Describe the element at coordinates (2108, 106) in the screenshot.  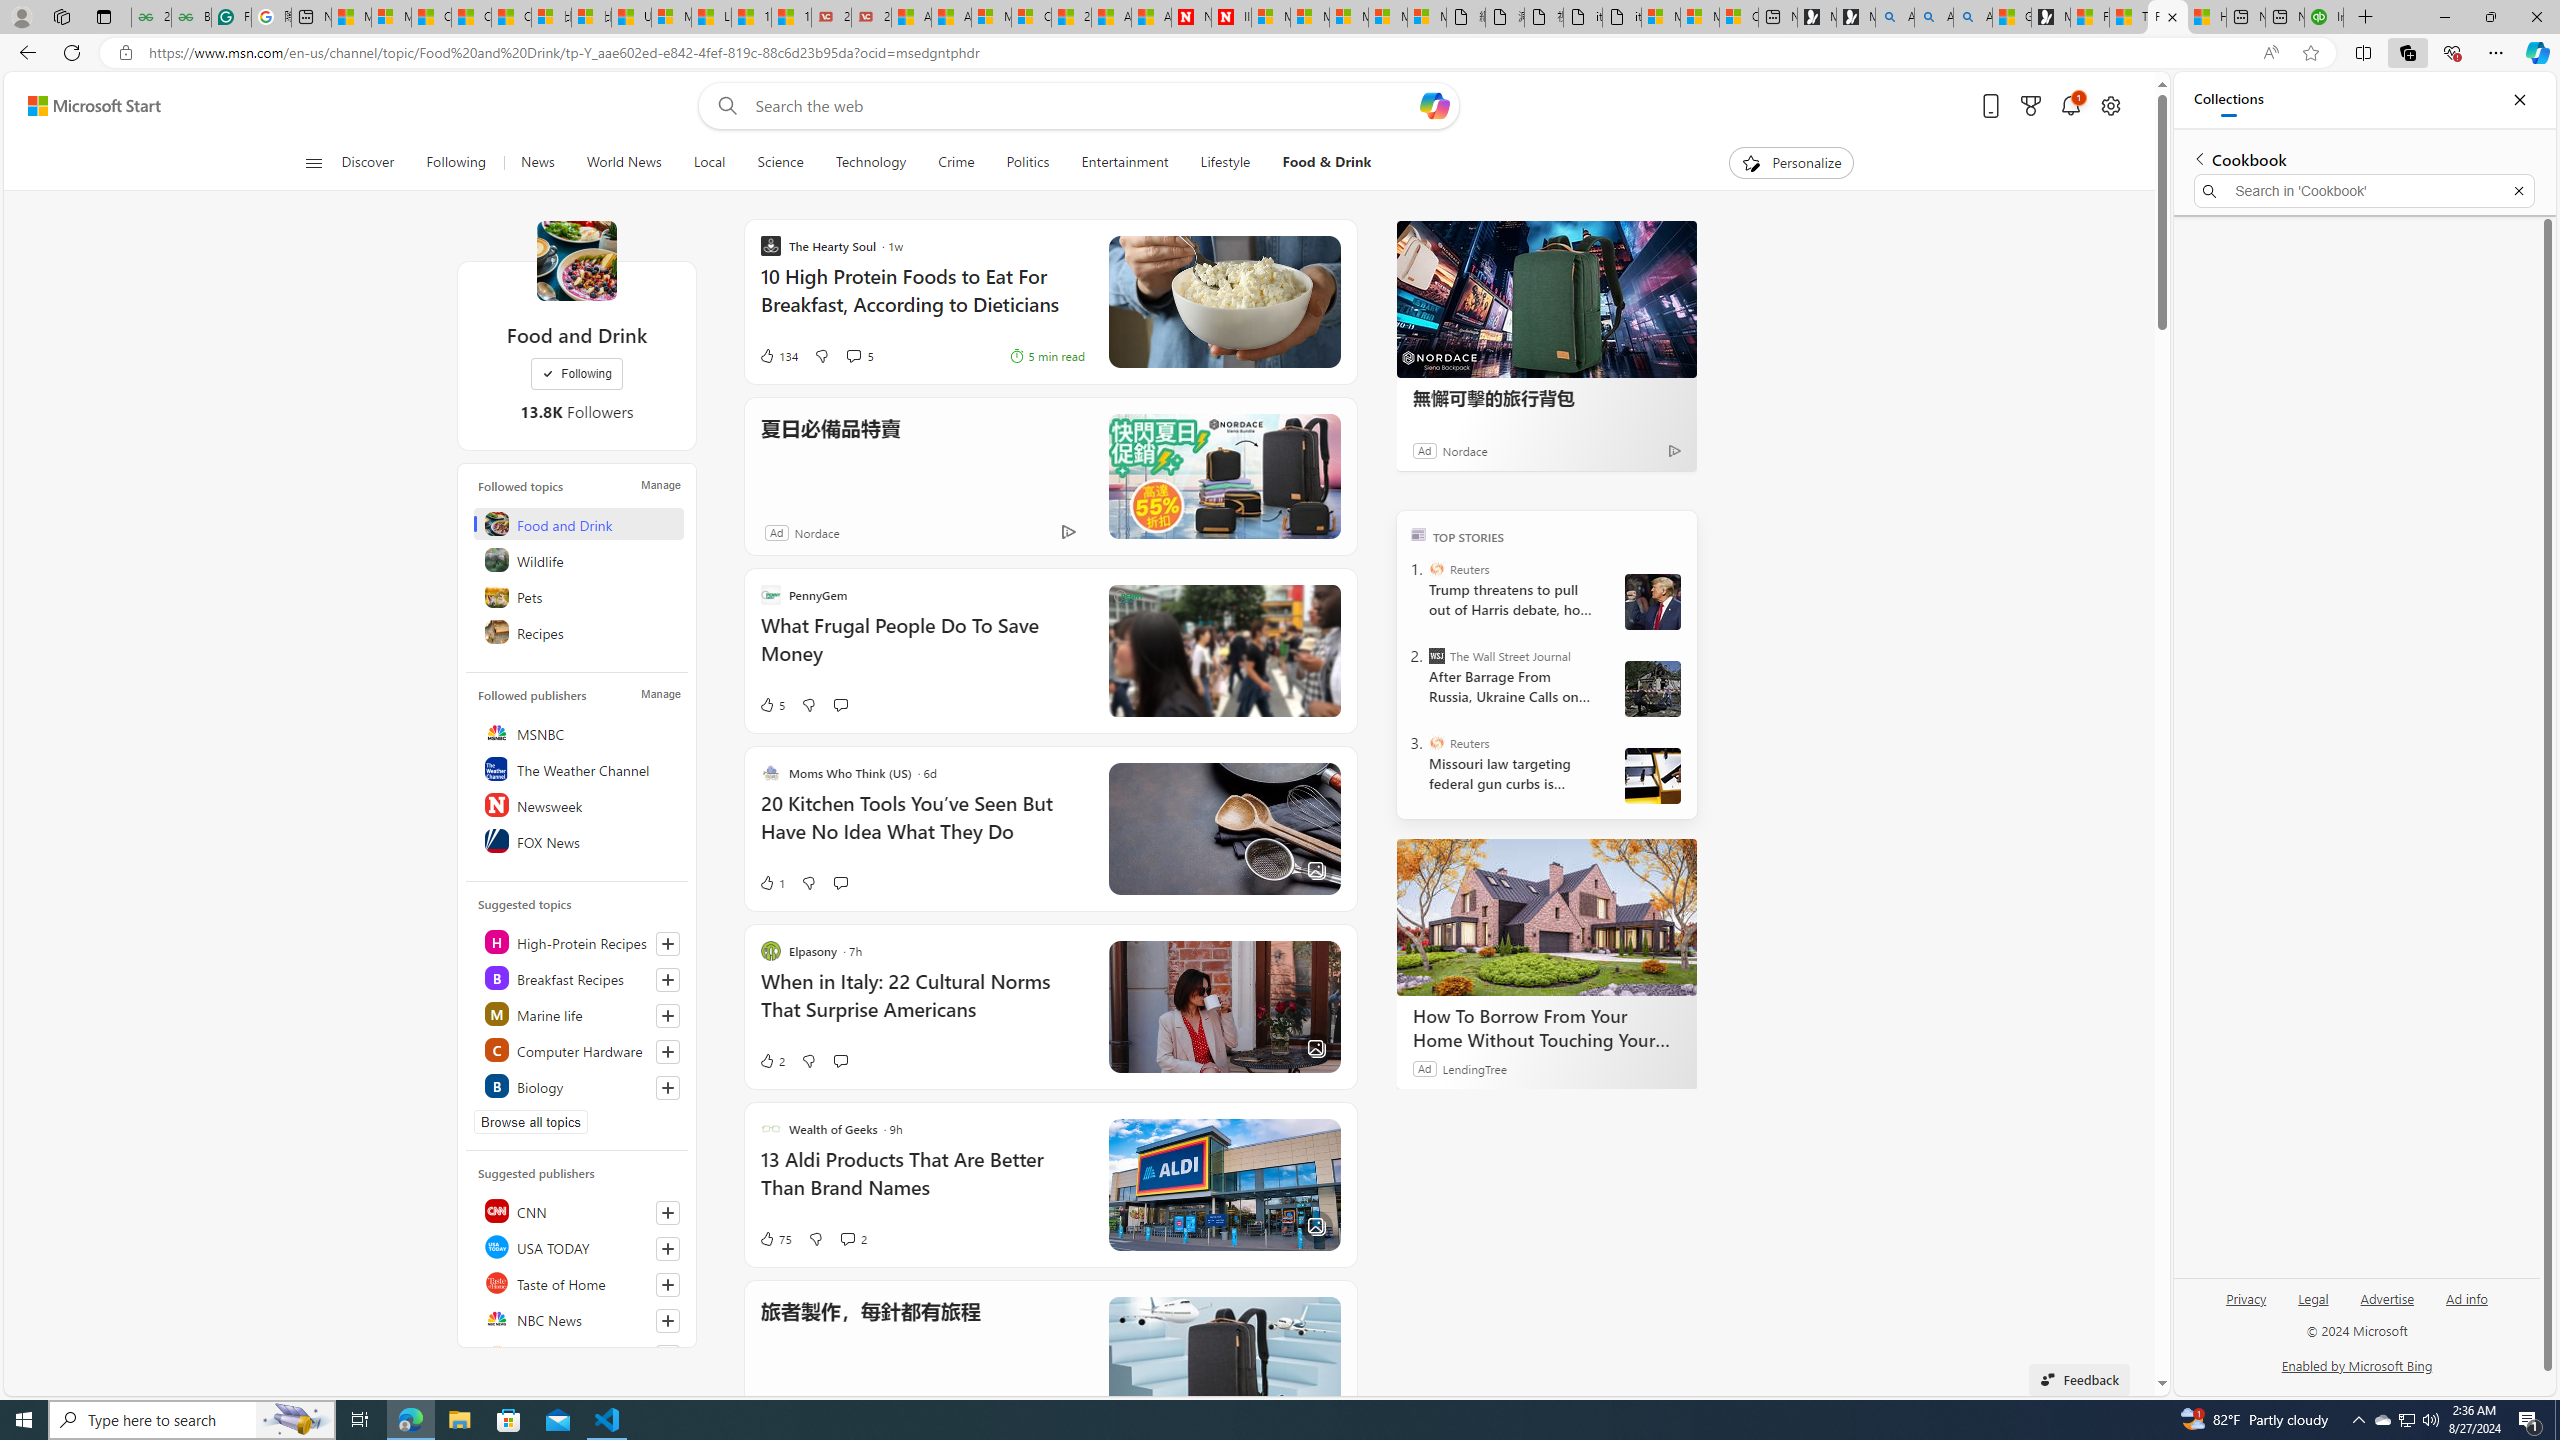
I see `Open settings` at that location.